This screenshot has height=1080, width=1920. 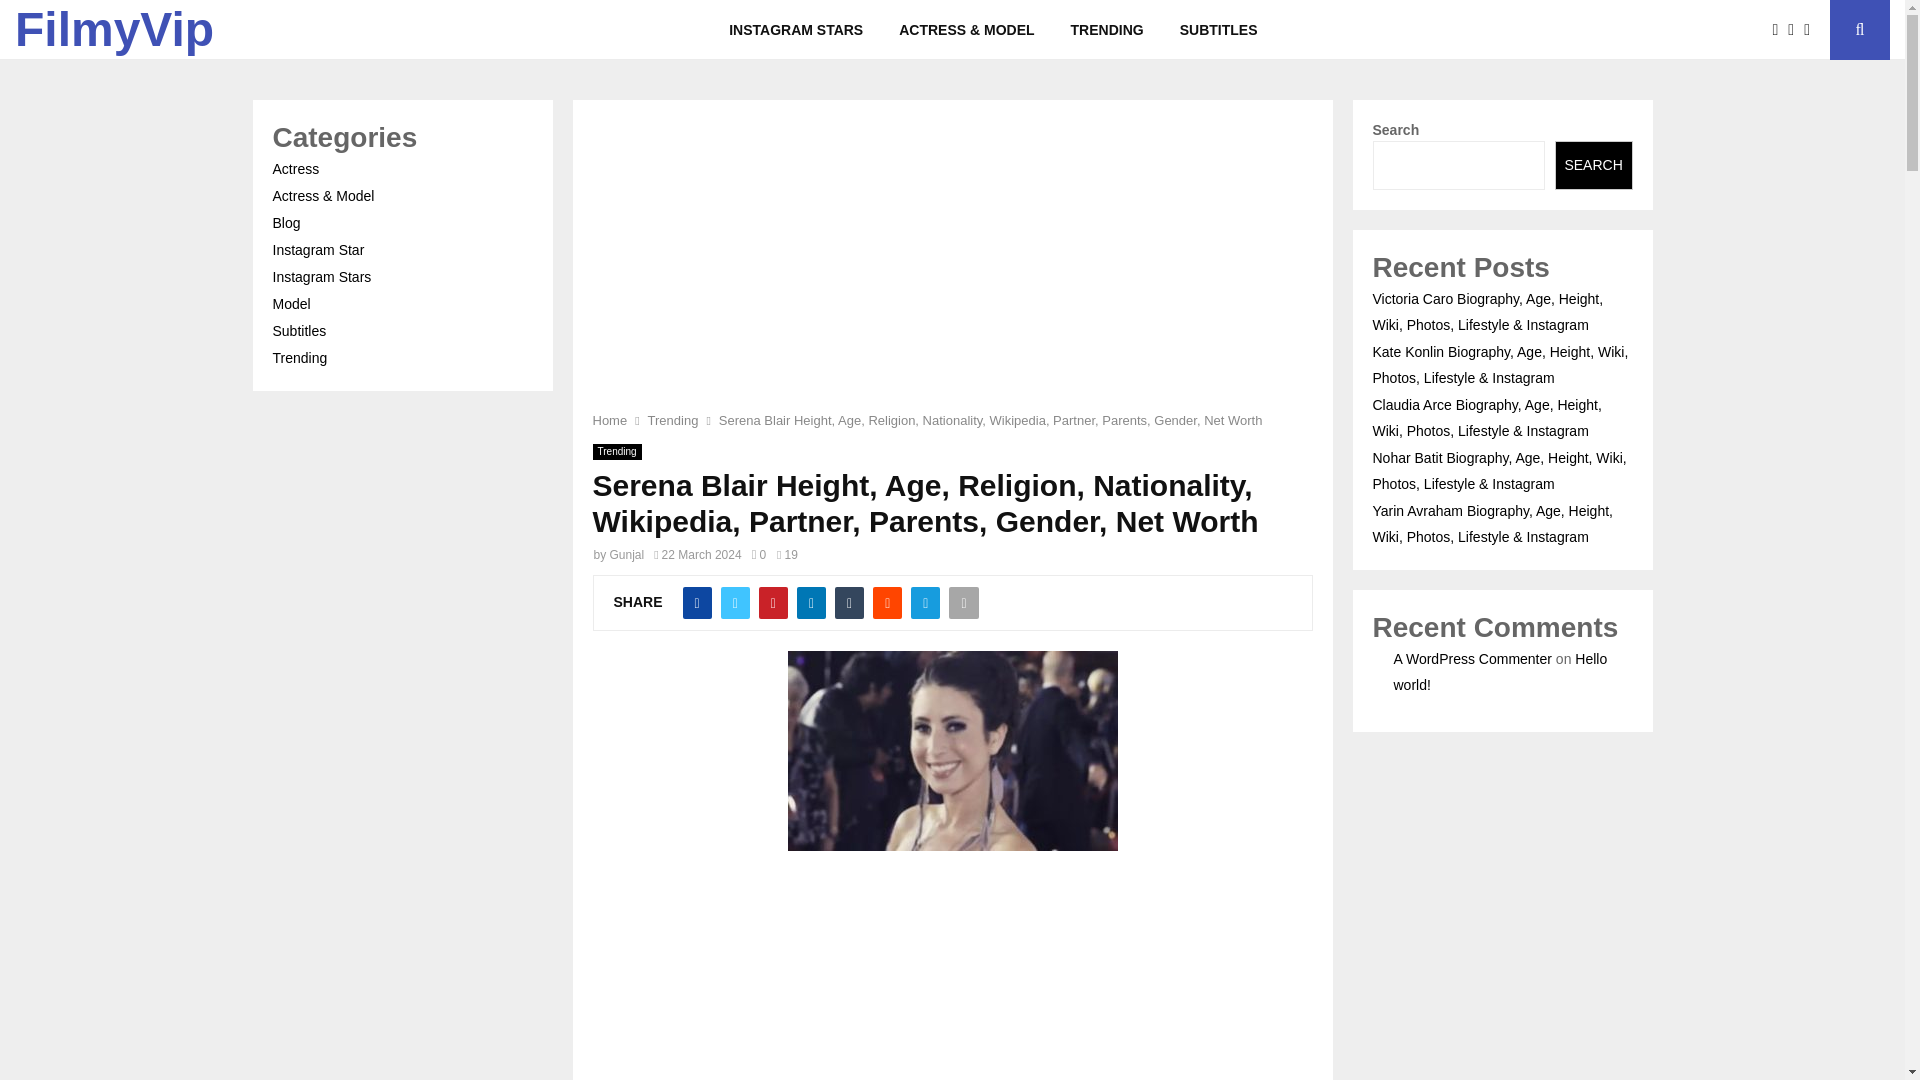 What do you see at coordinates (1106, 30) in the screenshot?
I see `TRENDING` at bounding box center [1106, 30].